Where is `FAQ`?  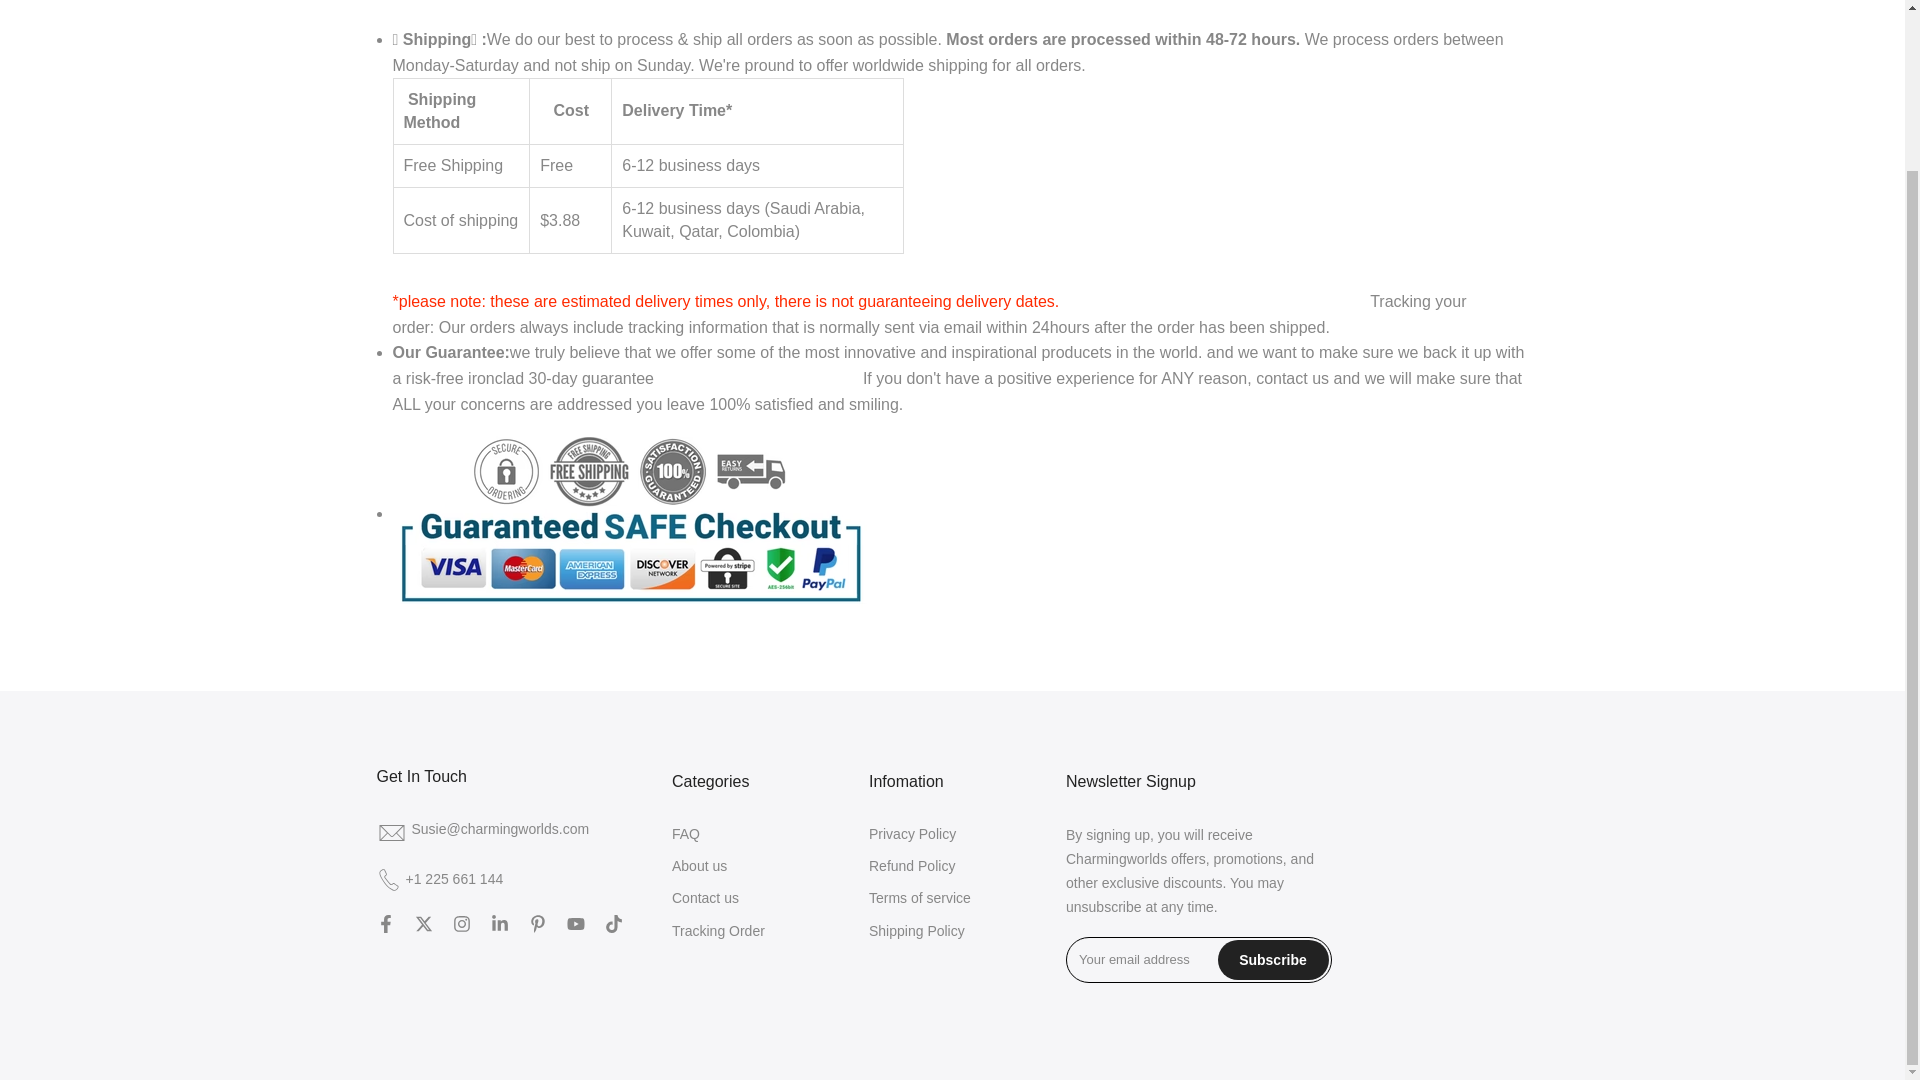
FAQ is located at coordinates (686, 834).